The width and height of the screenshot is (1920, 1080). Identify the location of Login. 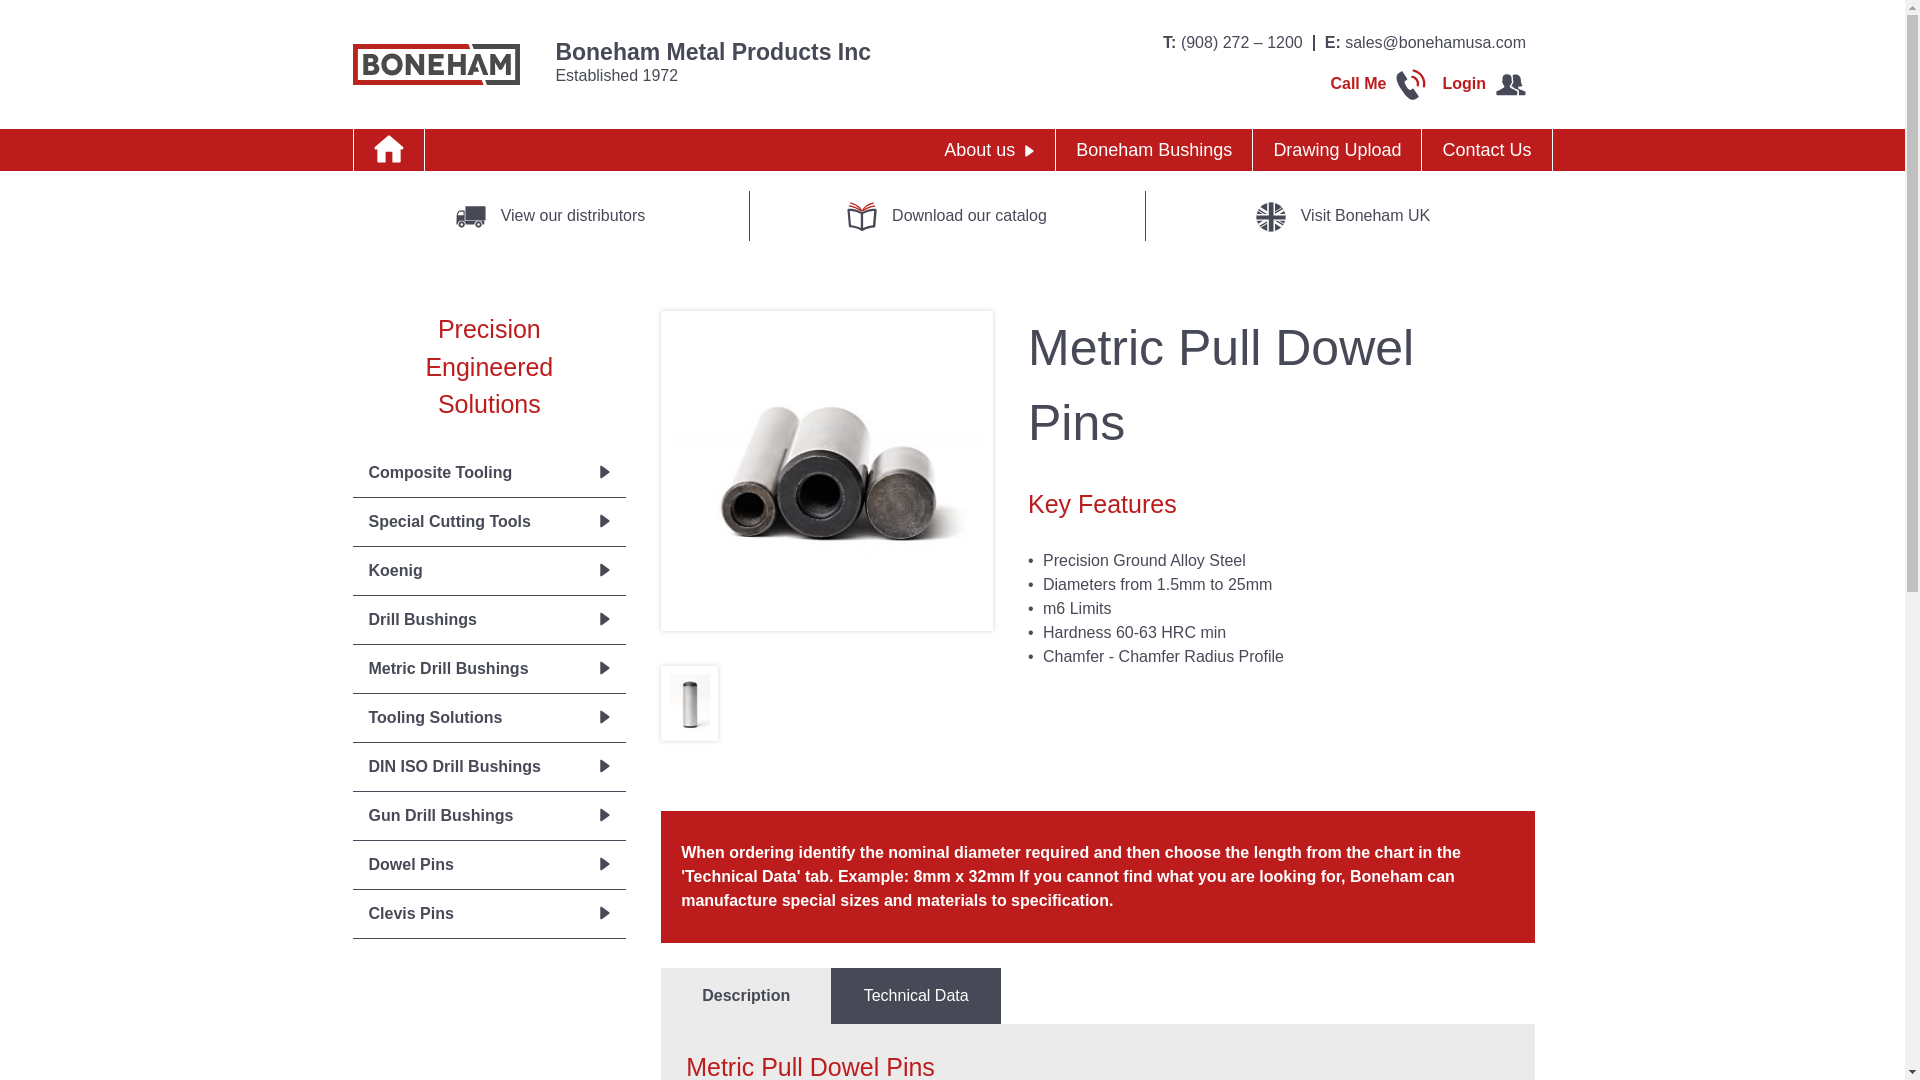
(1484, 82).